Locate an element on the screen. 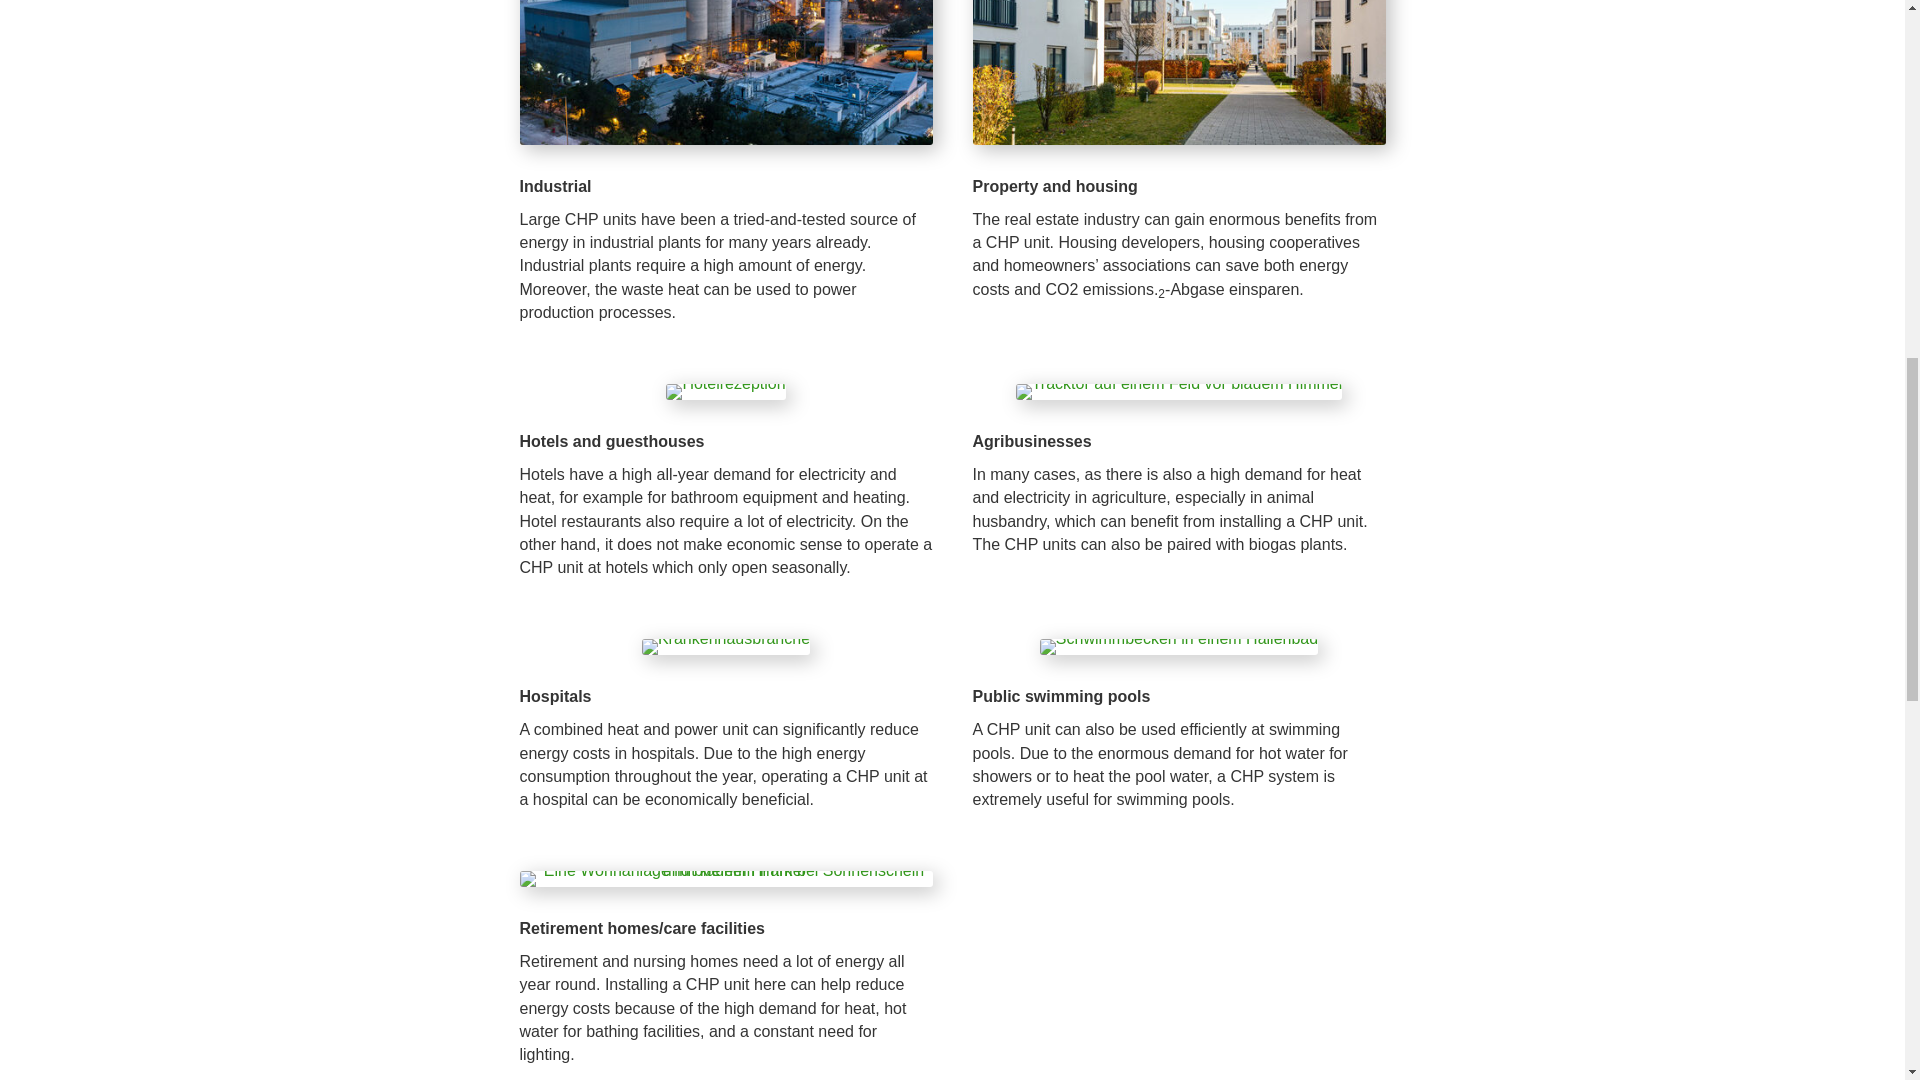  Energiekosten eines Seniorenheims senken mittels BHKW is located at coordinates (726, 878).